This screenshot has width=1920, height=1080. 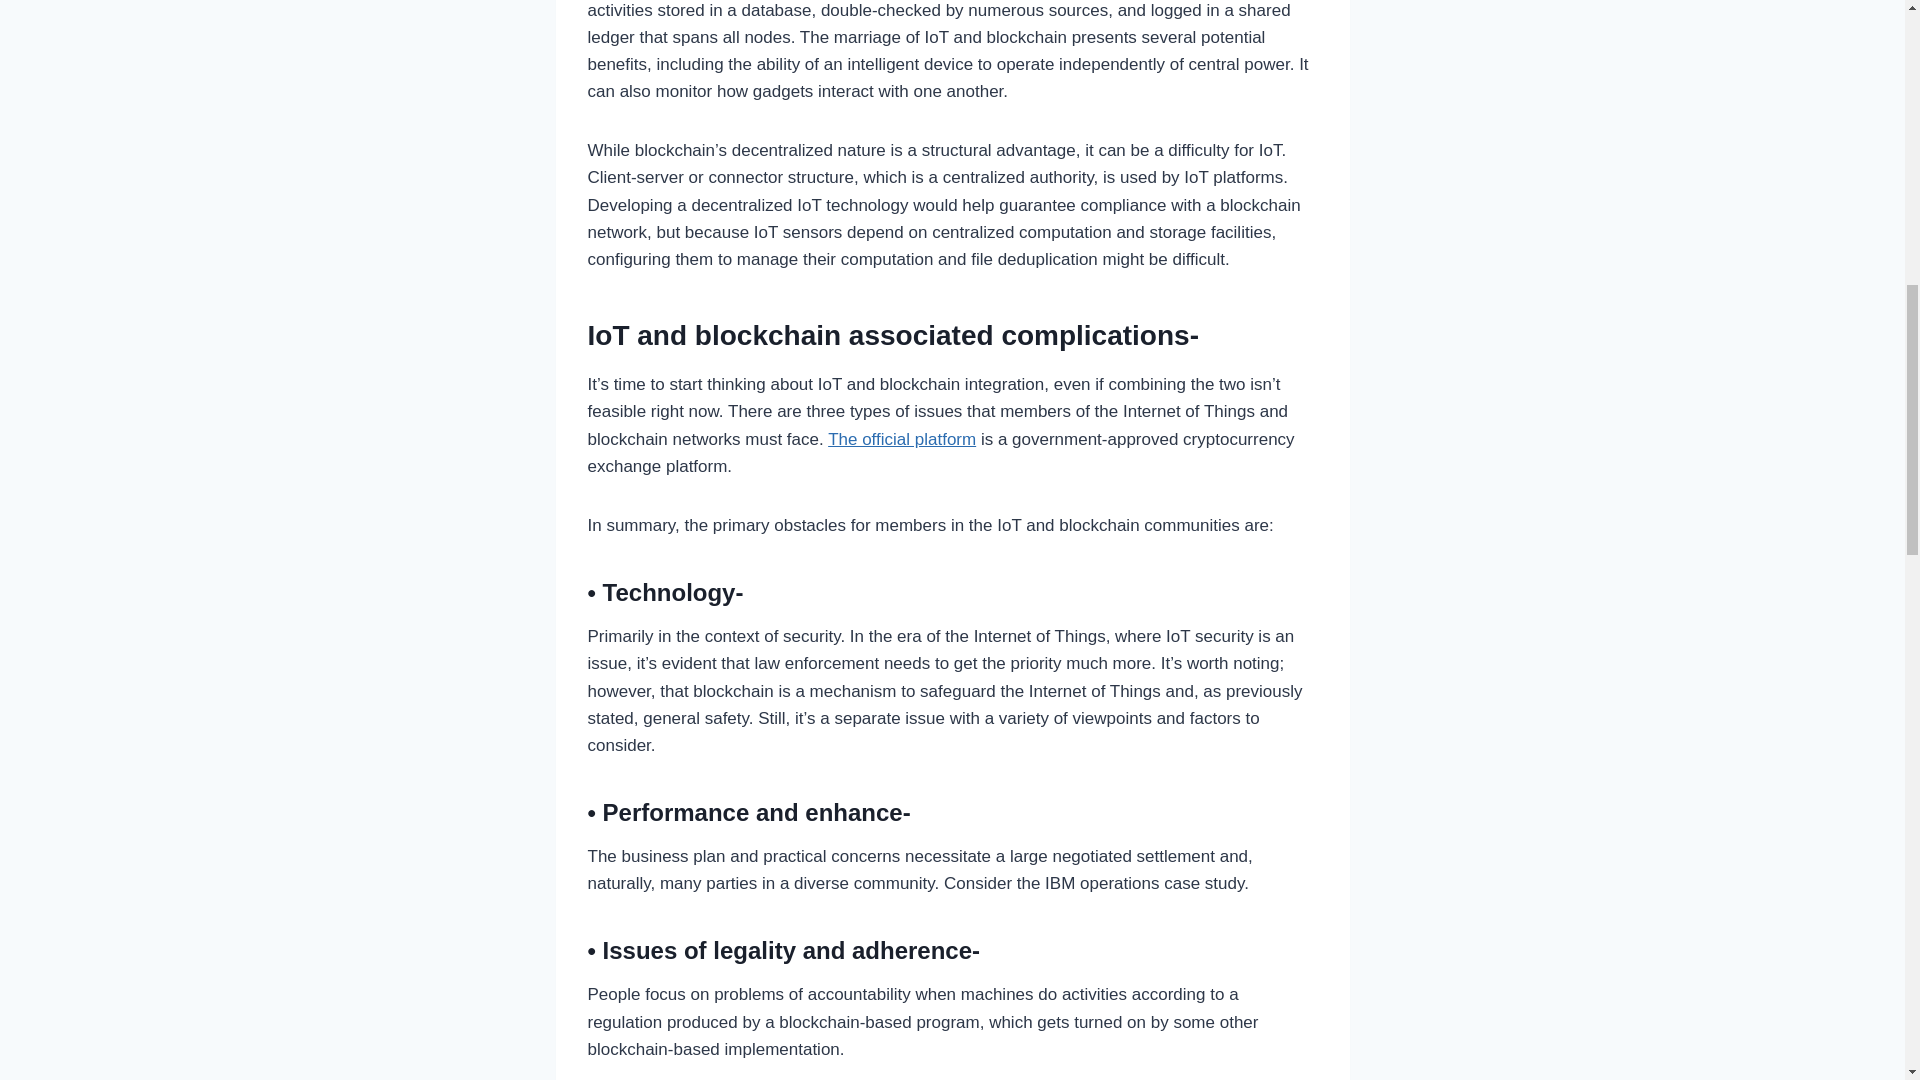 What do you see at coordinates (901, 439) in the screenshot?
I see `The official platform` at bounding box center [901, 439].